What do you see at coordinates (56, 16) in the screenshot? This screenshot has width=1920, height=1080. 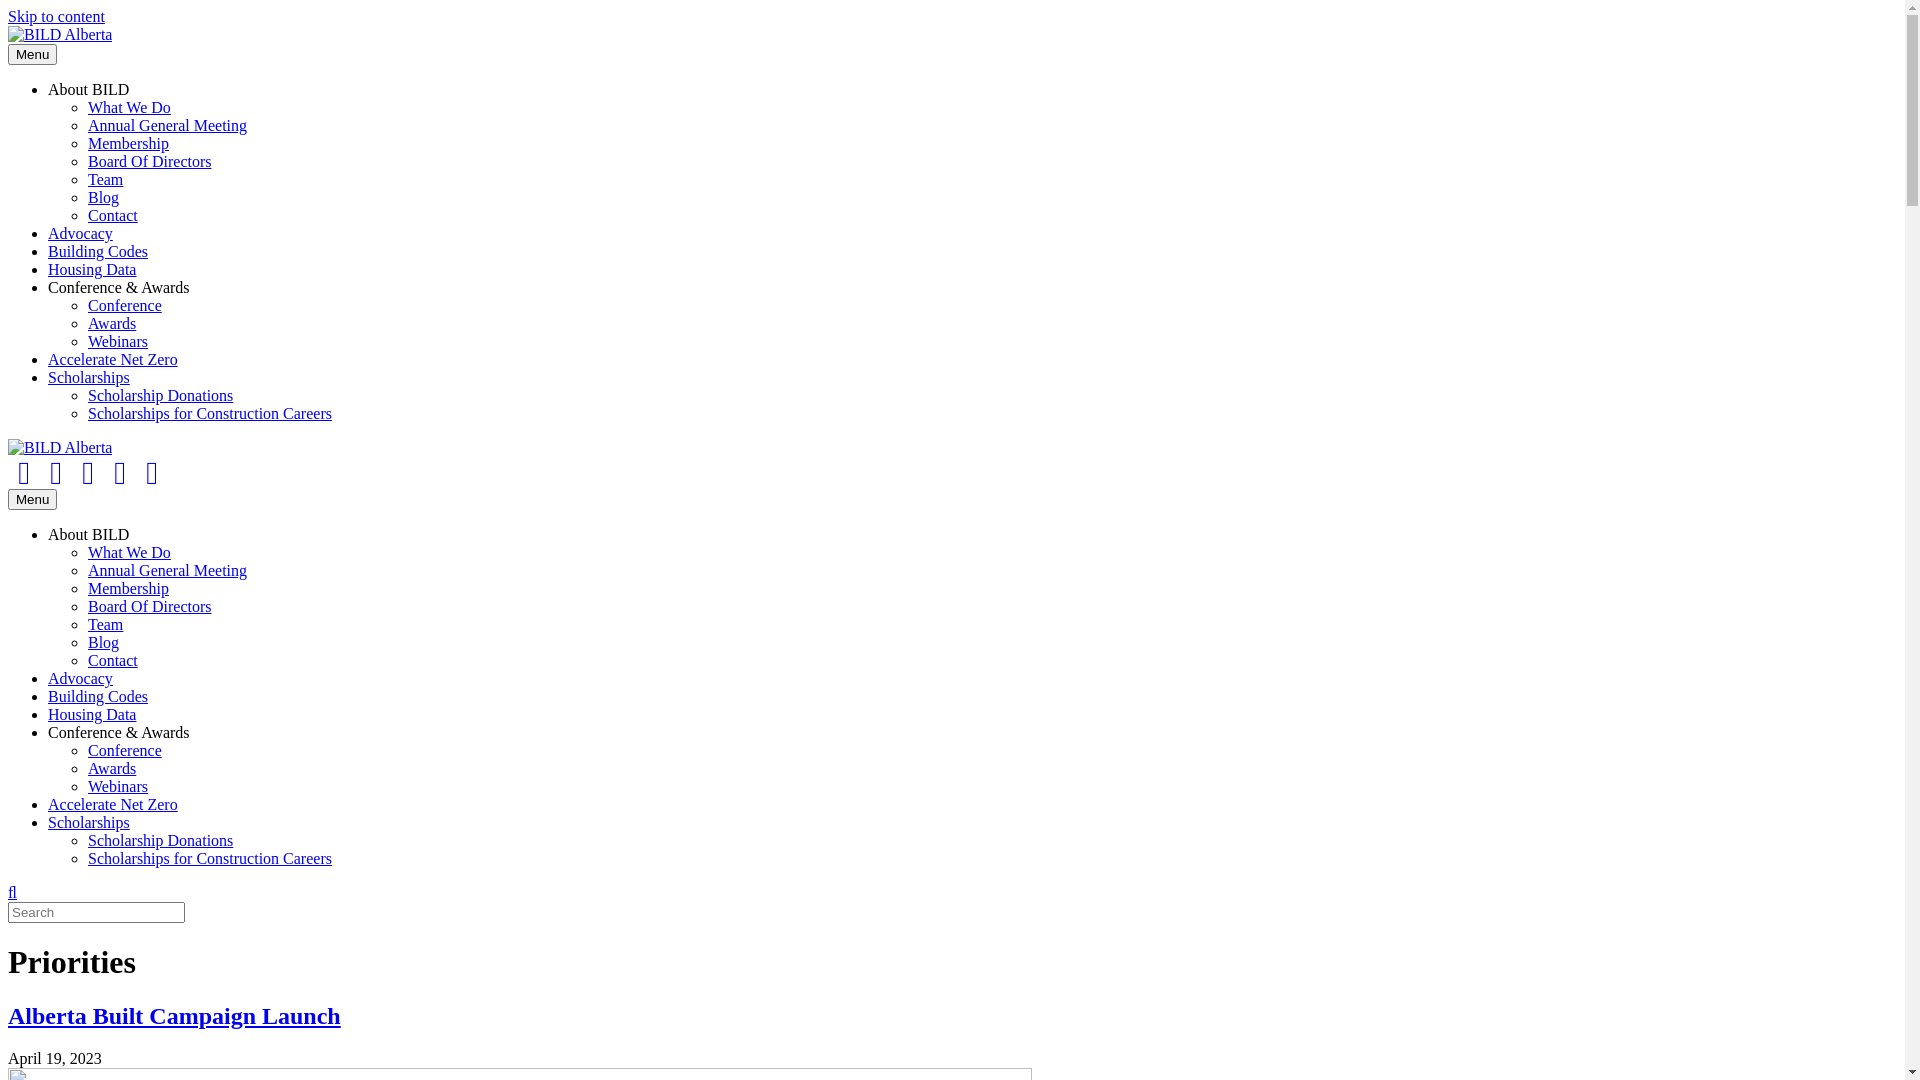 I see `Skip to content` at bounding box center [56, 16].